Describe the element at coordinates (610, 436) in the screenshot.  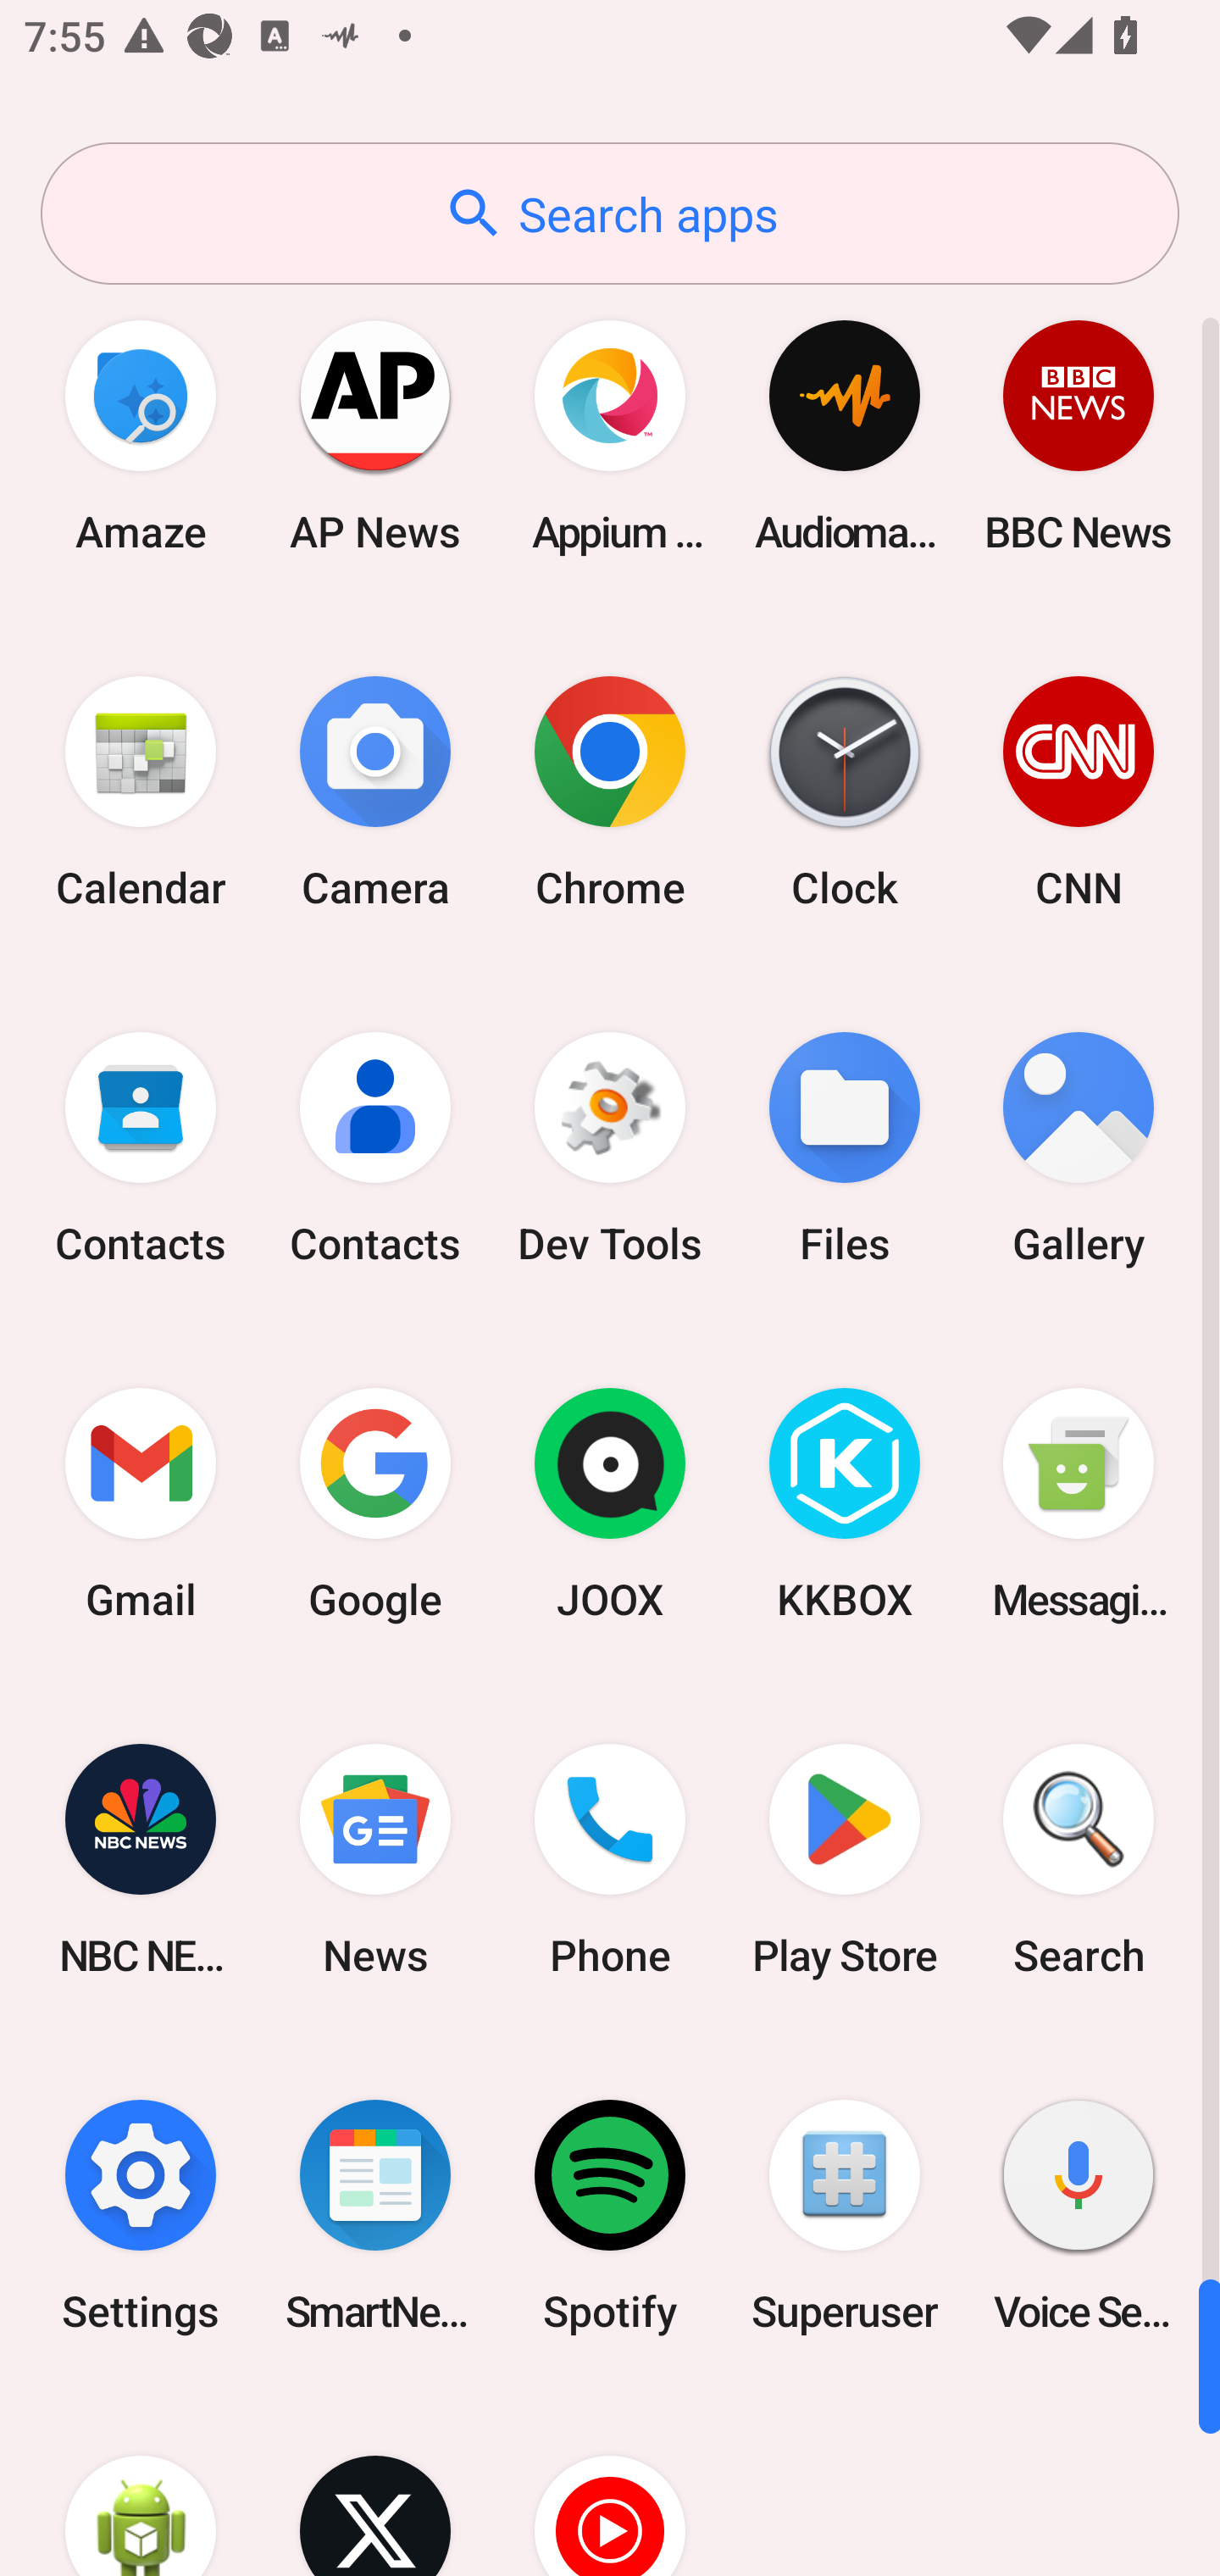
I see `Appium Settings` at that location.